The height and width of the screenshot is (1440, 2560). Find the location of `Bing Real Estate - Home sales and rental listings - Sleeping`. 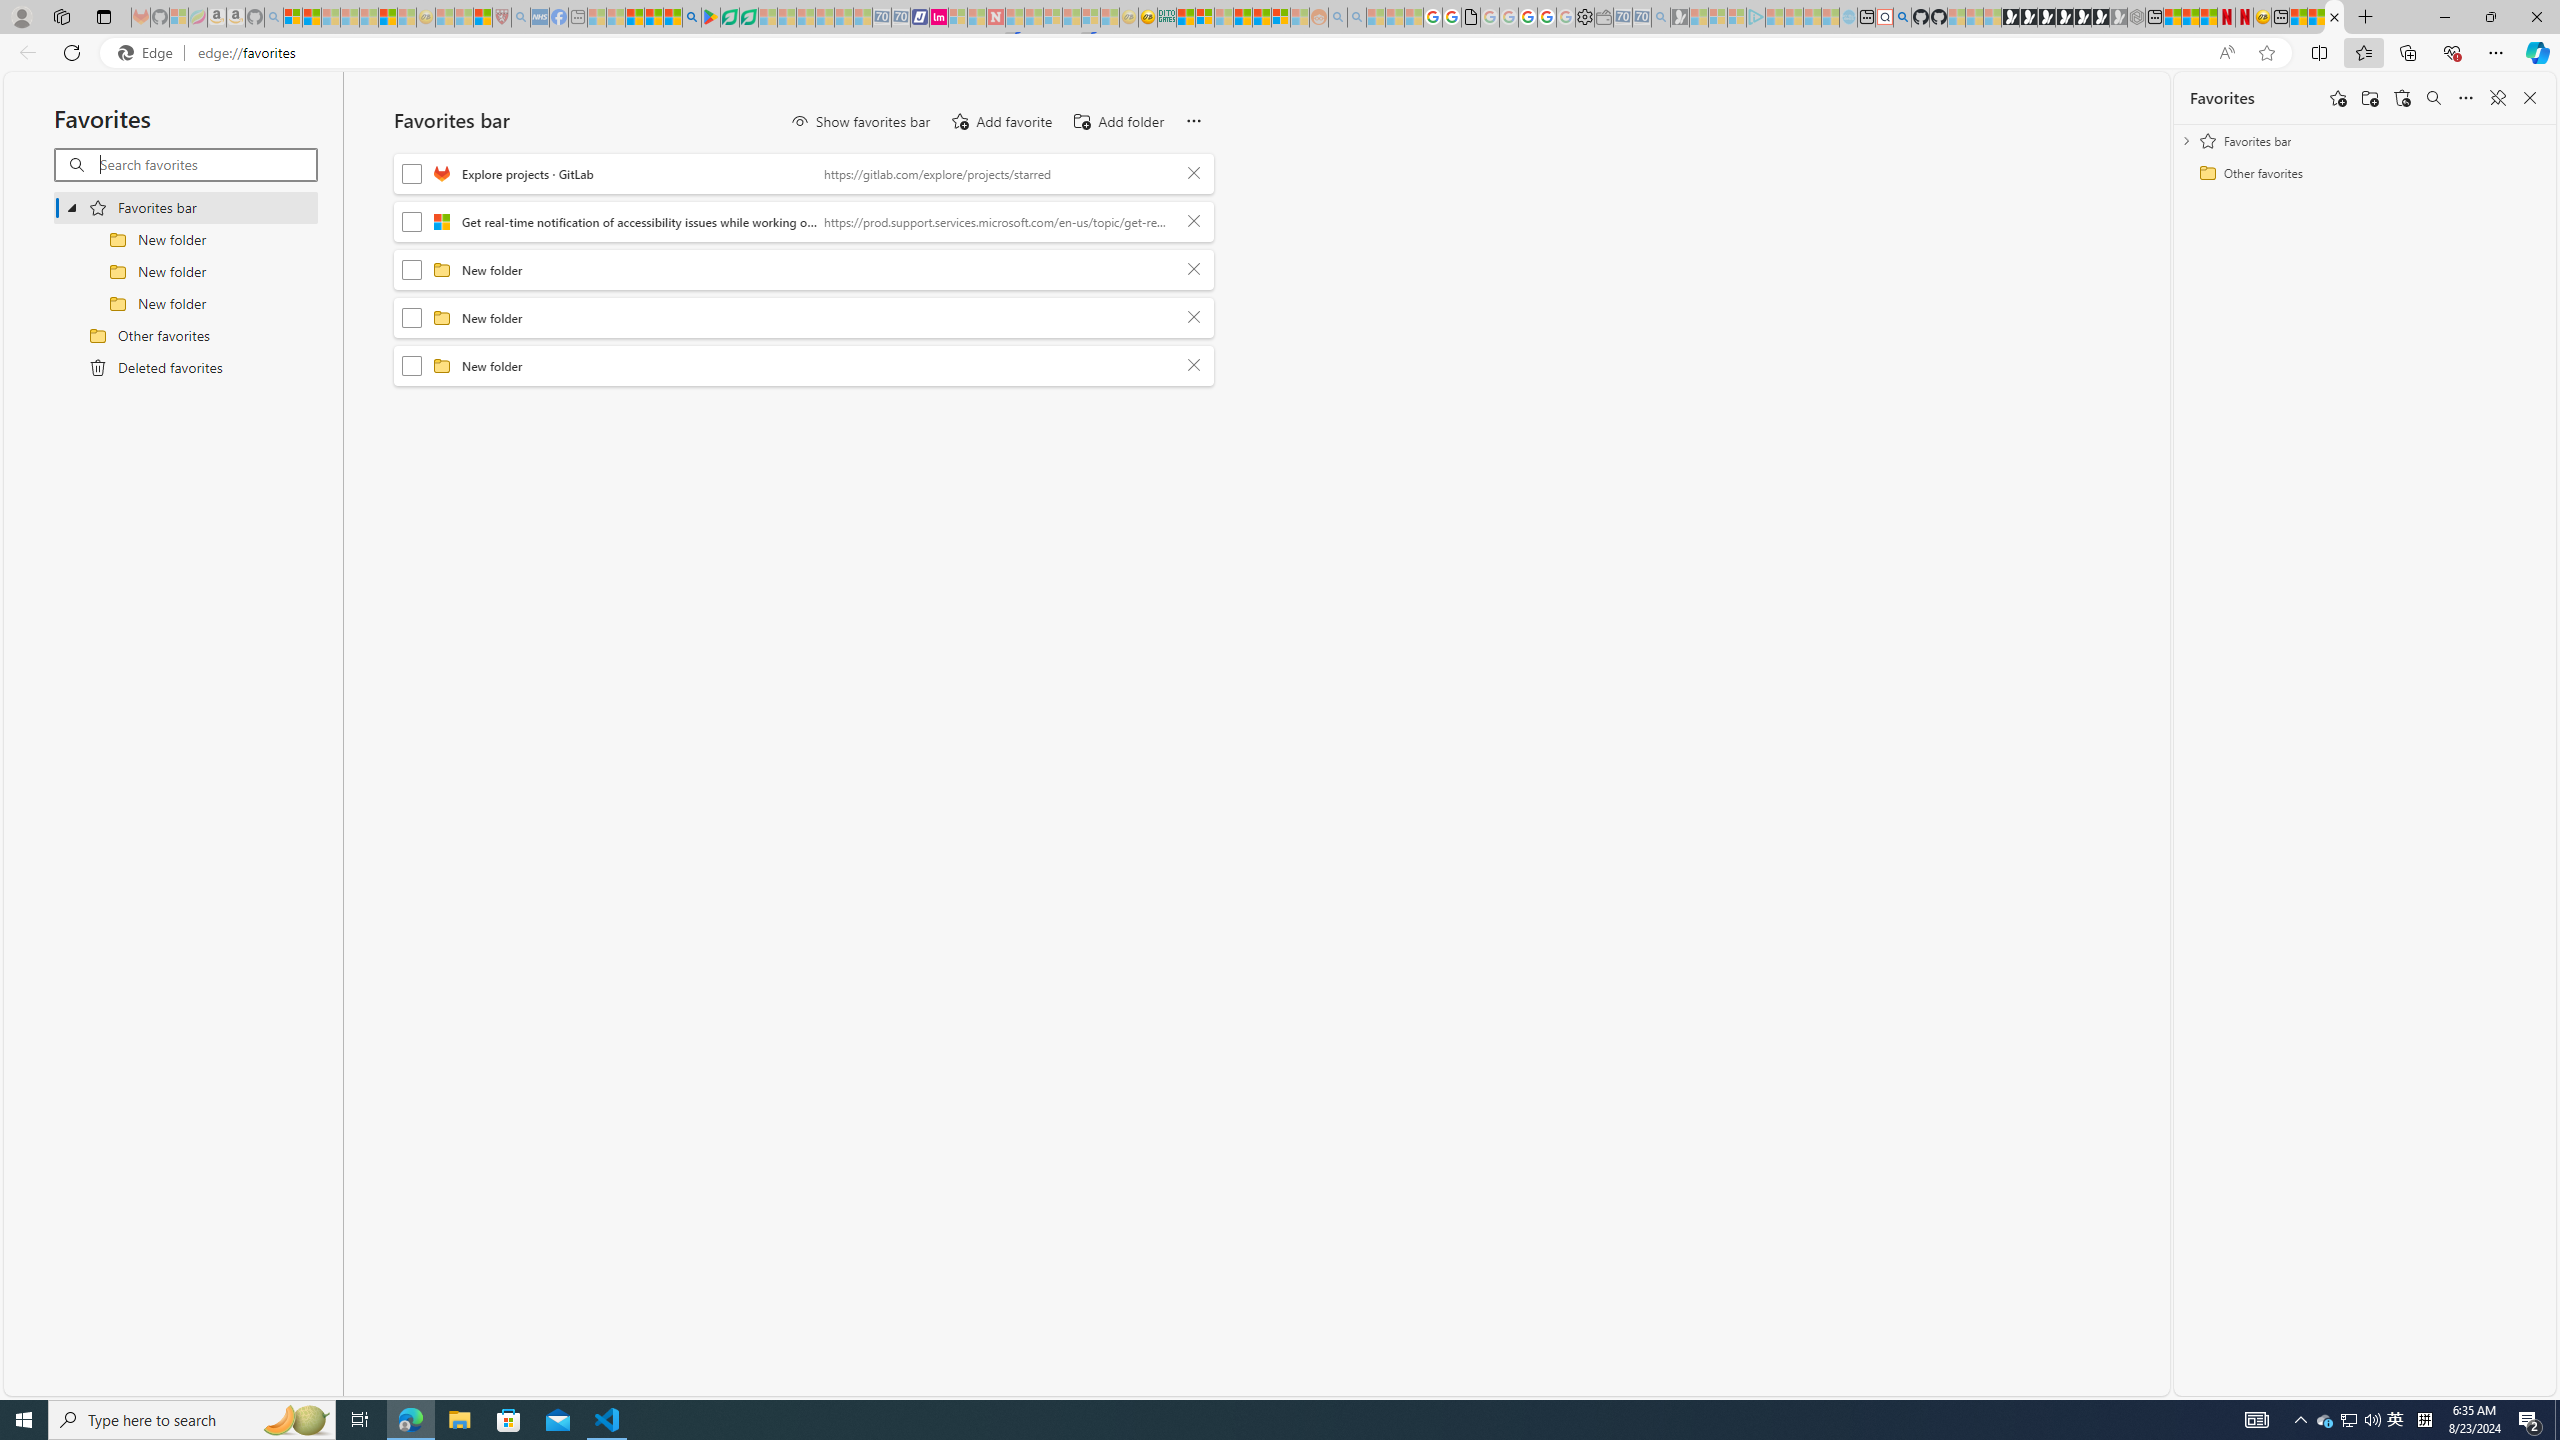

Bing Real Estate - Home sales and rental listings - Sleeping is located at coordinates (1661, 17).